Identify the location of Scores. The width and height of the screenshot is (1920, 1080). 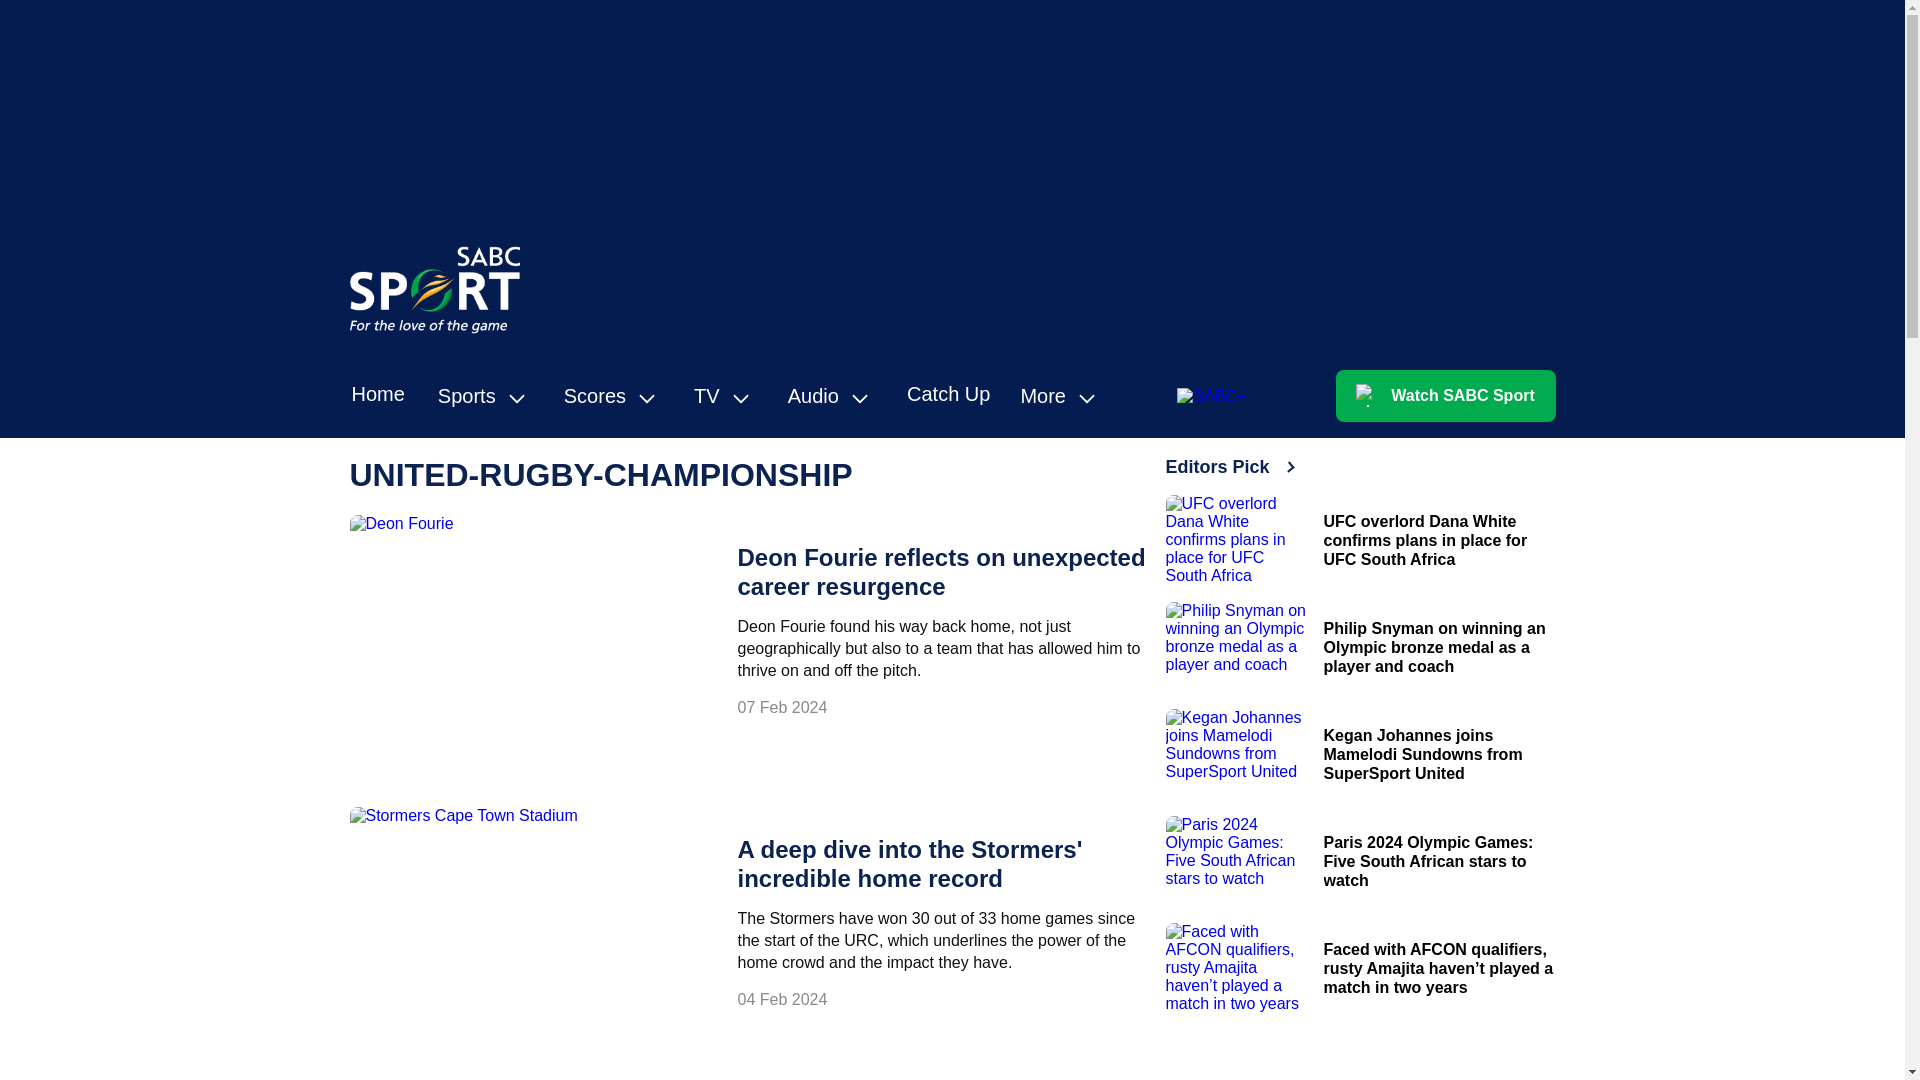
(614, 395).